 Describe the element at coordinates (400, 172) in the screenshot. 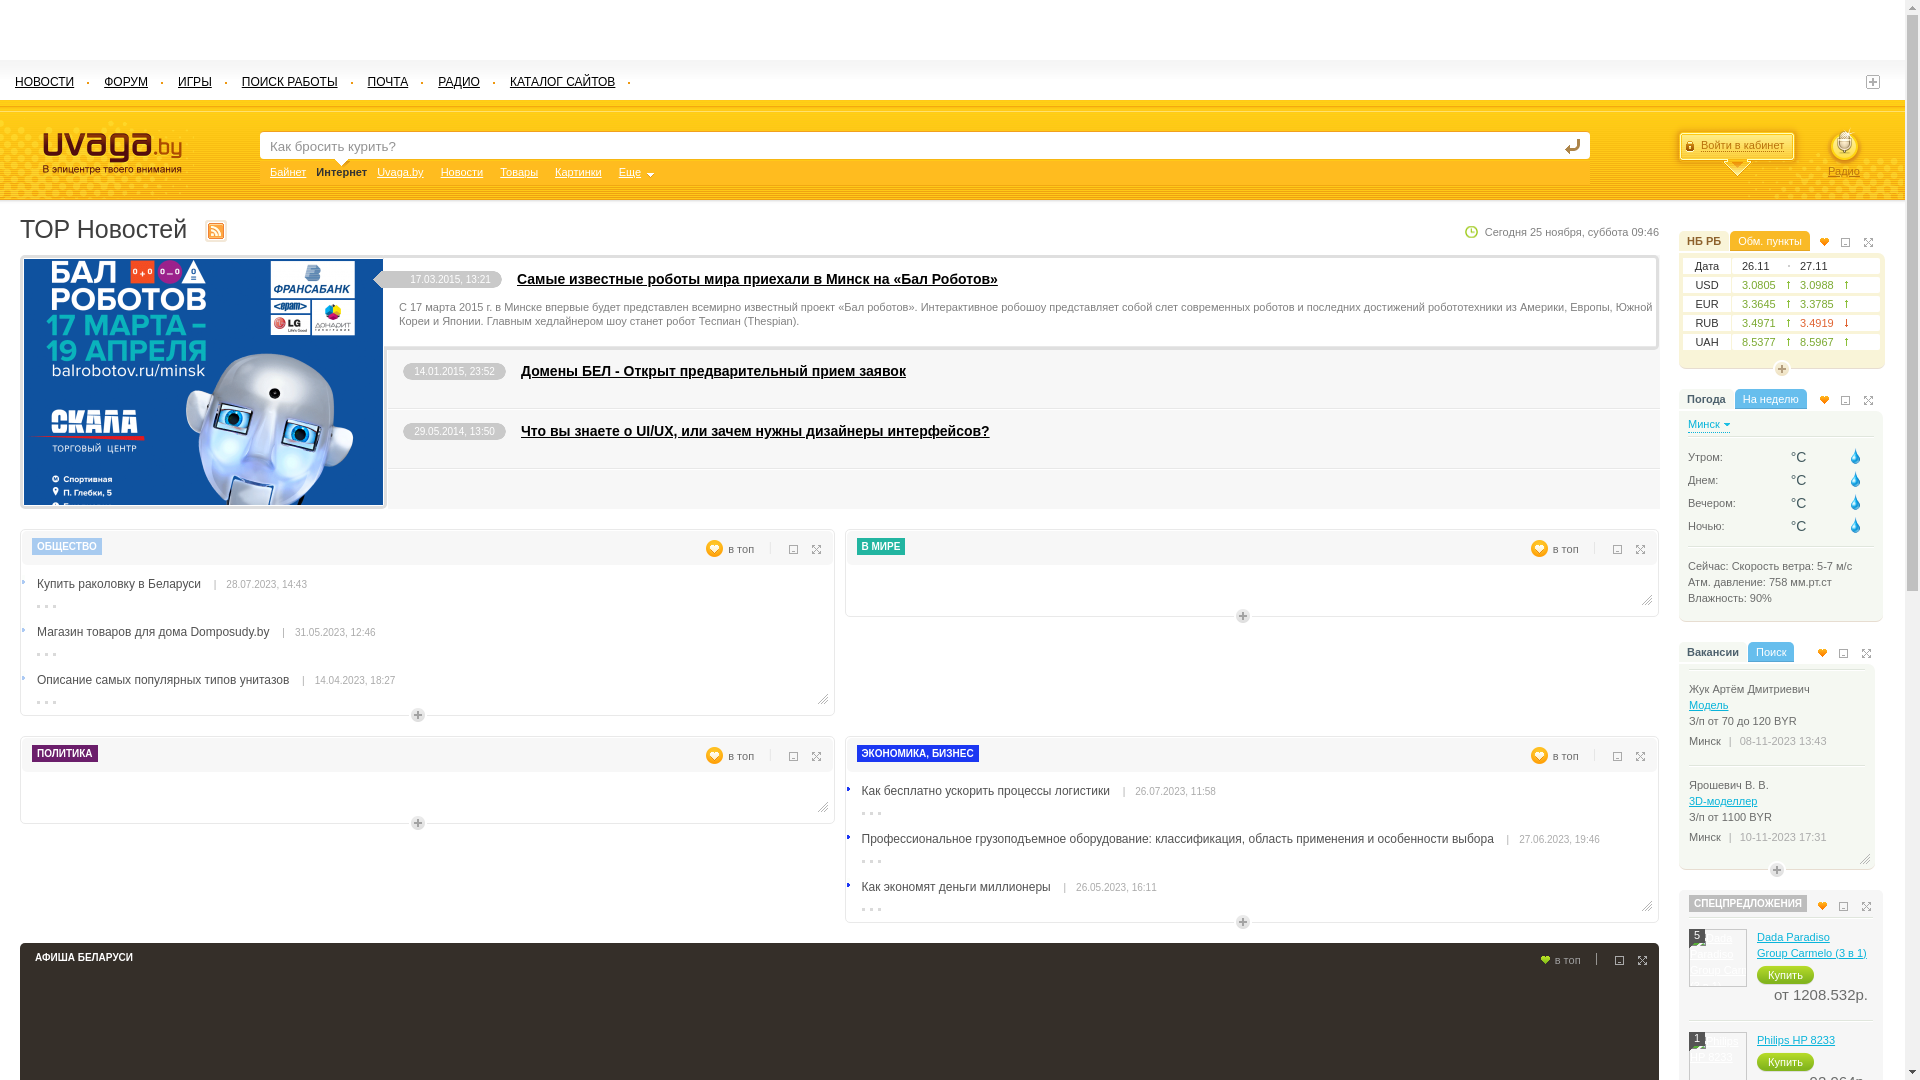

I see `Uvaga.by` at that location.